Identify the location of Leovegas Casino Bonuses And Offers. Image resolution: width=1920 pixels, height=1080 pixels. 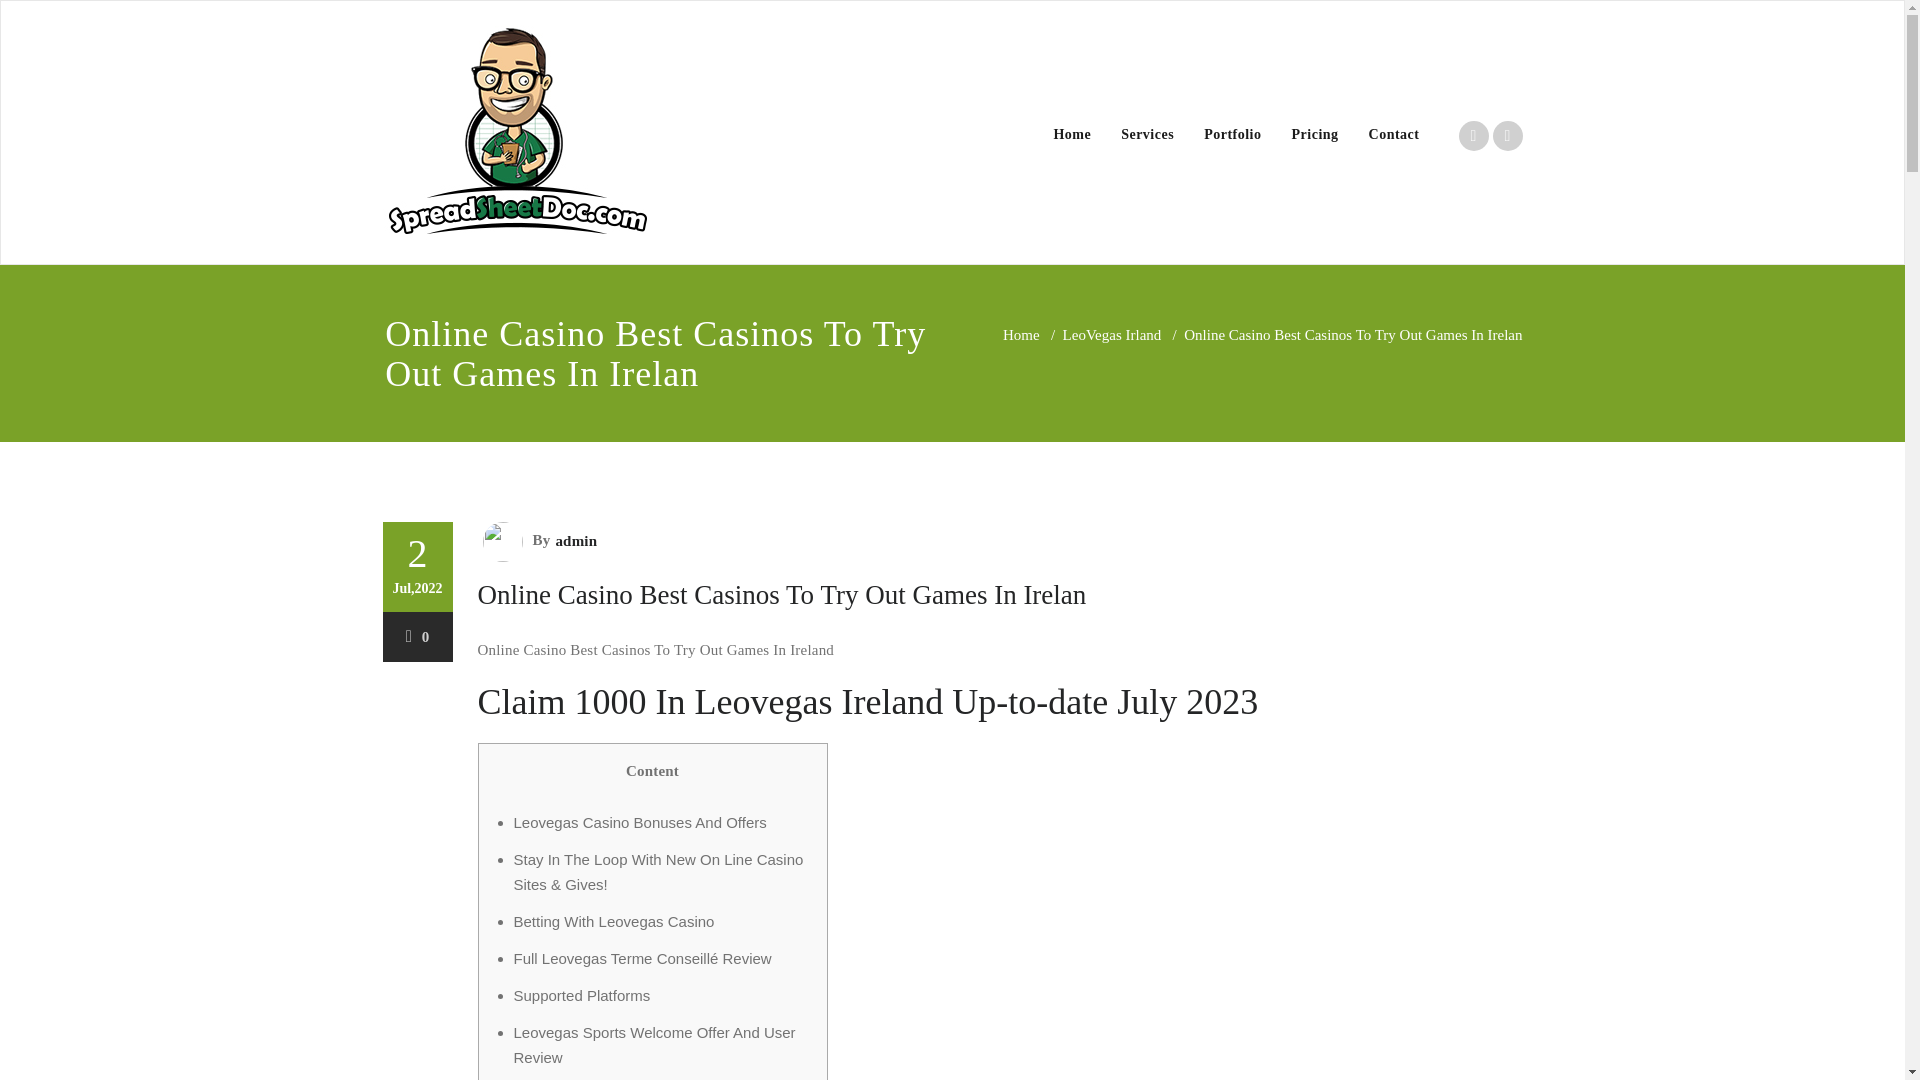
(640, 822).